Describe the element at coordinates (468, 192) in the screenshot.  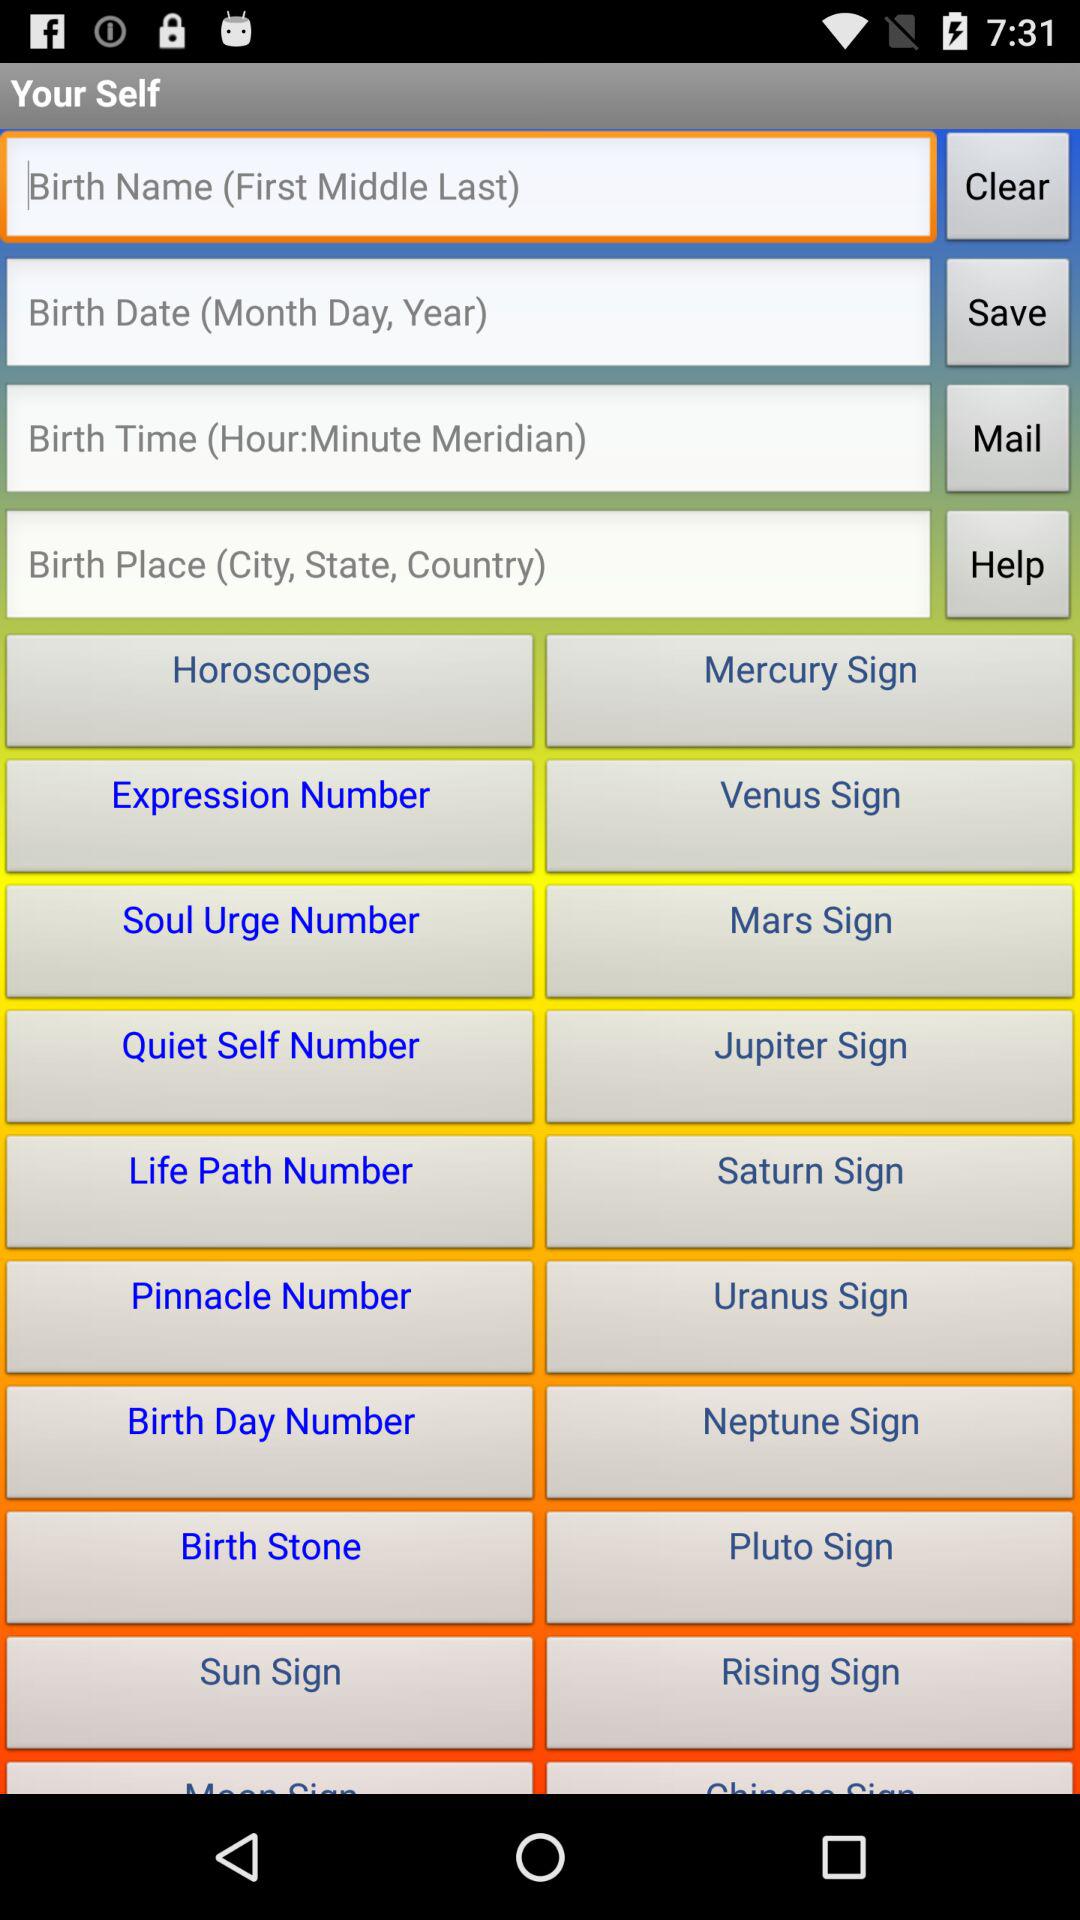
I see `type in full birth name` at that location.